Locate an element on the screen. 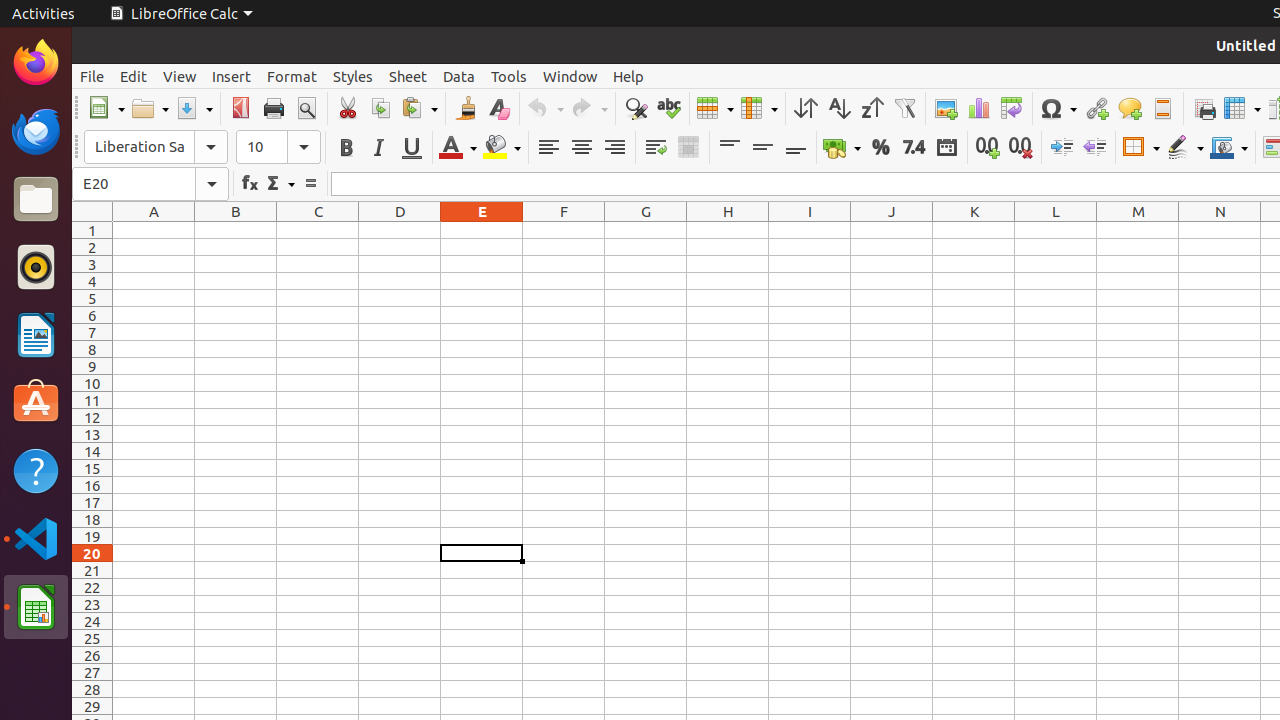 The image size is (1280, 720). Background Color is located at coordinates (502, 148).